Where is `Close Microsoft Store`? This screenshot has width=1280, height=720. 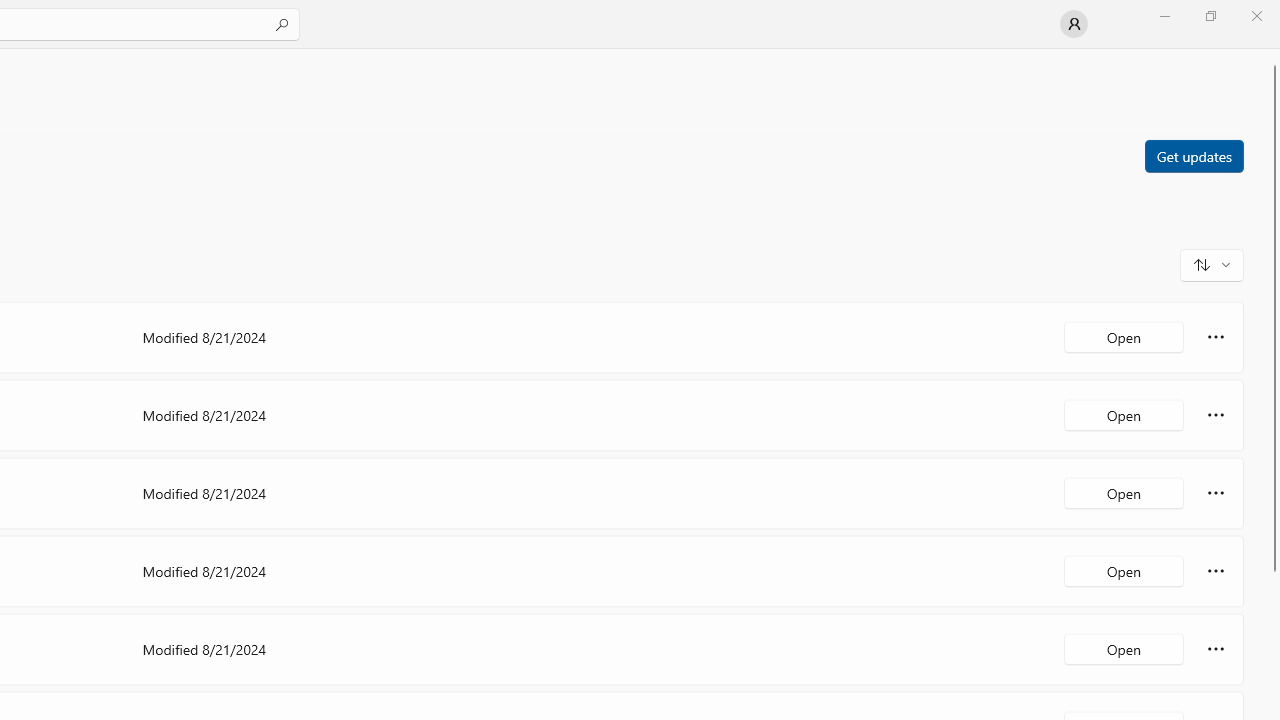 Close Microsoft Store is located at coordinates (1256, 16).